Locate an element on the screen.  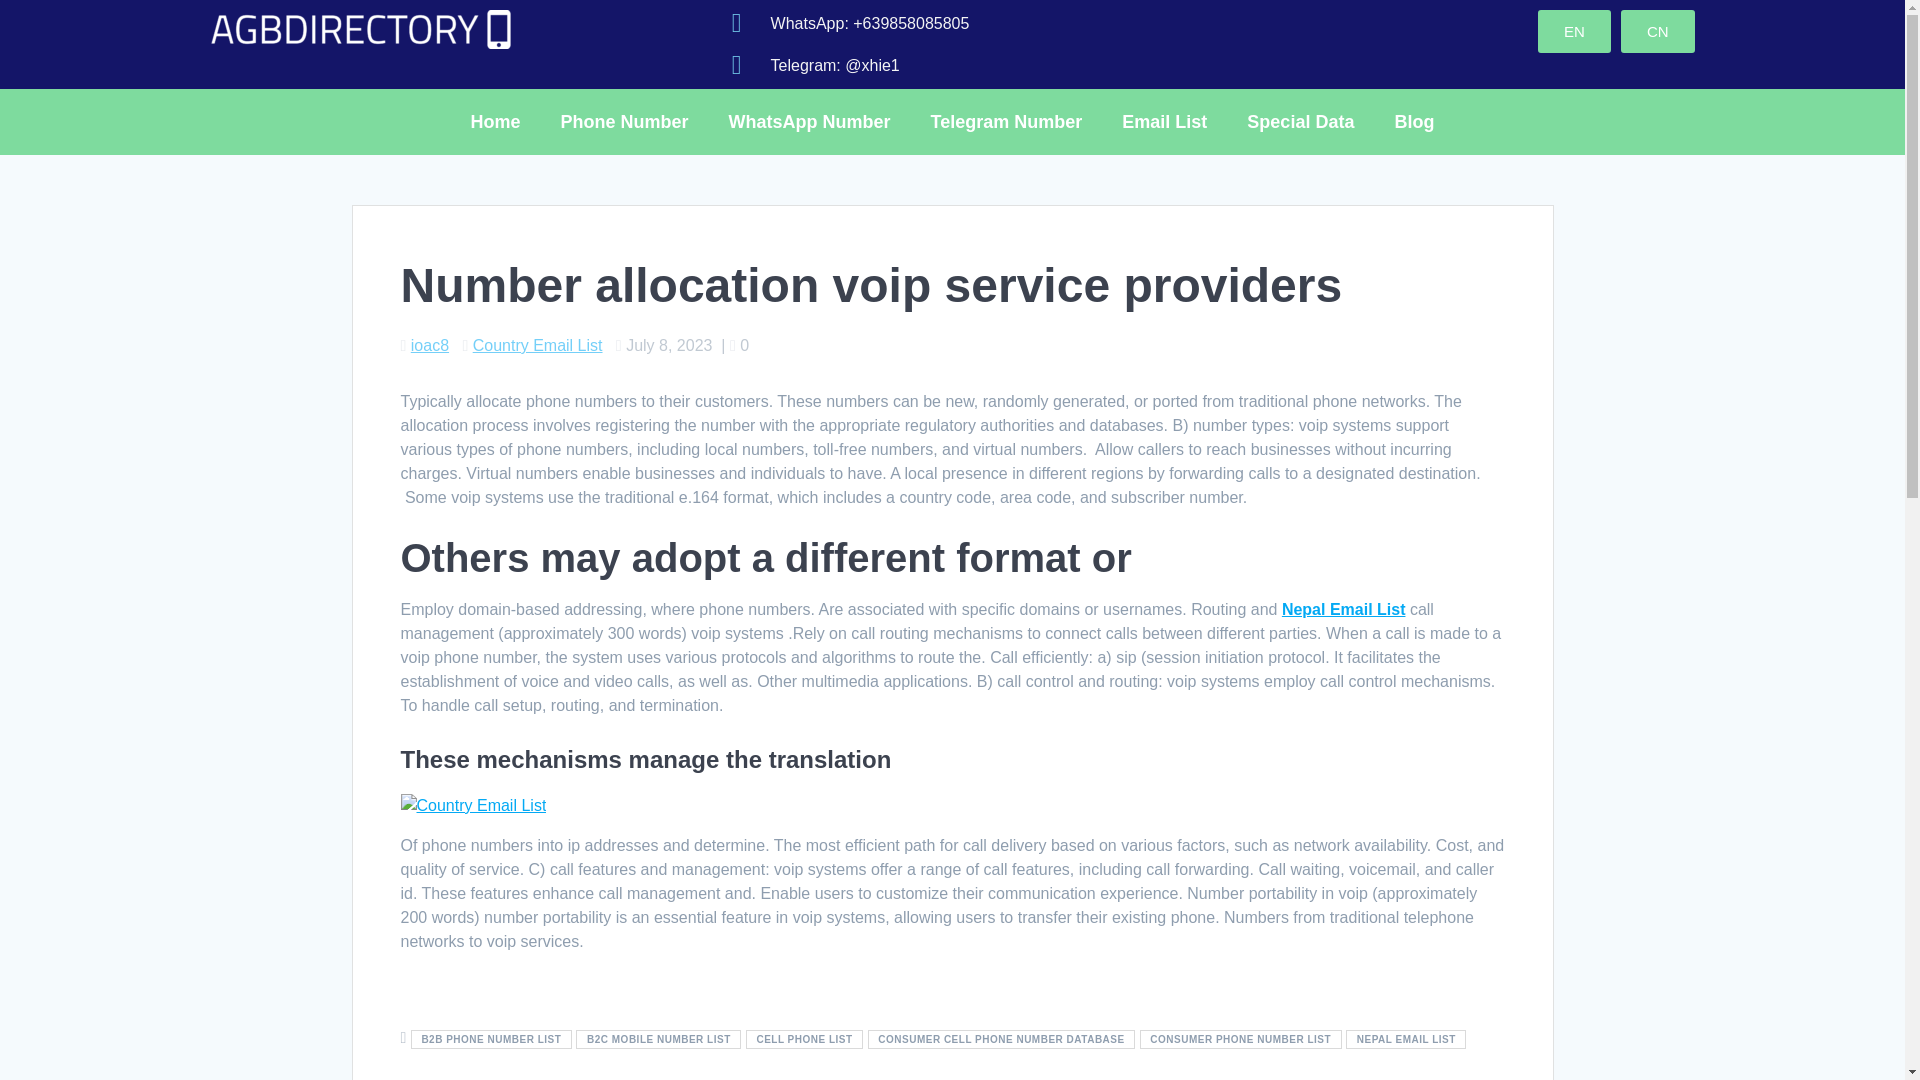
Email List is located at coordinates (1164, 122).